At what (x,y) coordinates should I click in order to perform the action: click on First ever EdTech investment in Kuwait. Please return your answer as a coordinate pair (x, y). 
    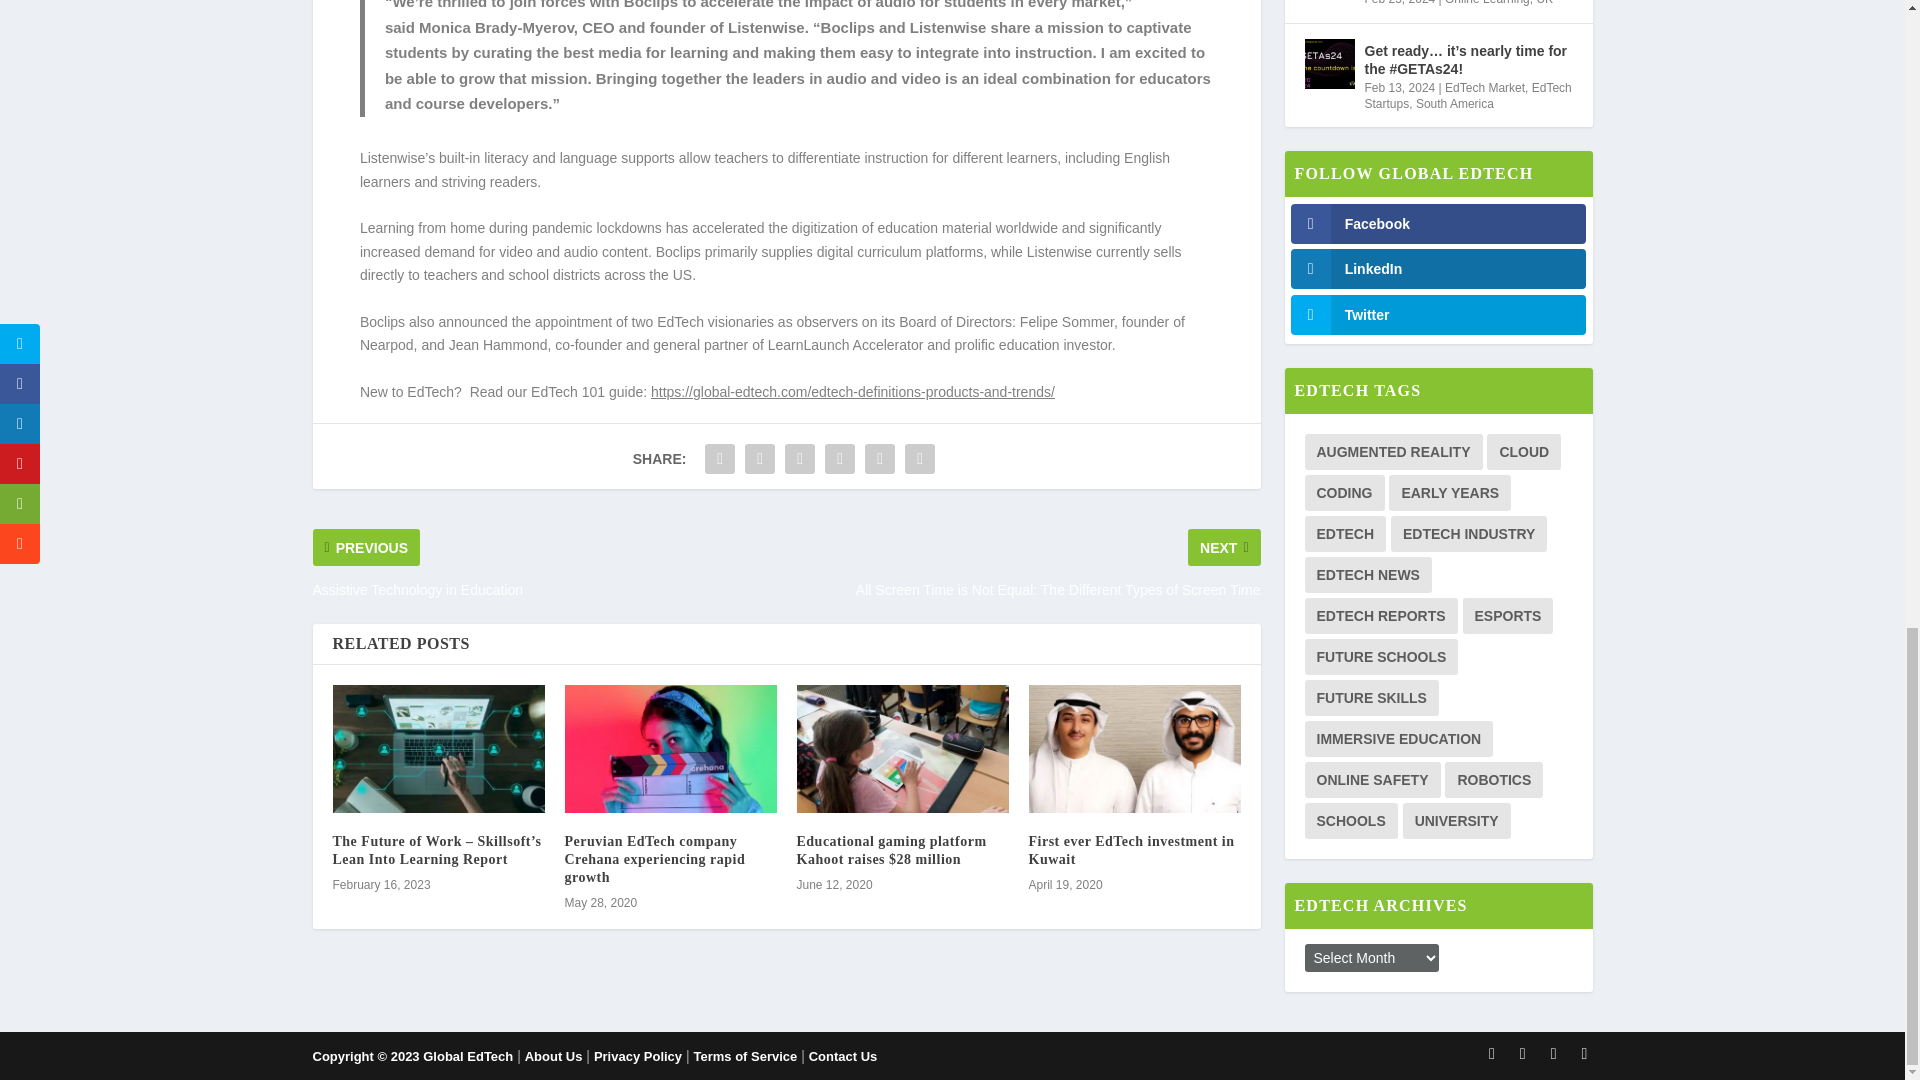
    Looking at the image, I should click on (1134, 748).